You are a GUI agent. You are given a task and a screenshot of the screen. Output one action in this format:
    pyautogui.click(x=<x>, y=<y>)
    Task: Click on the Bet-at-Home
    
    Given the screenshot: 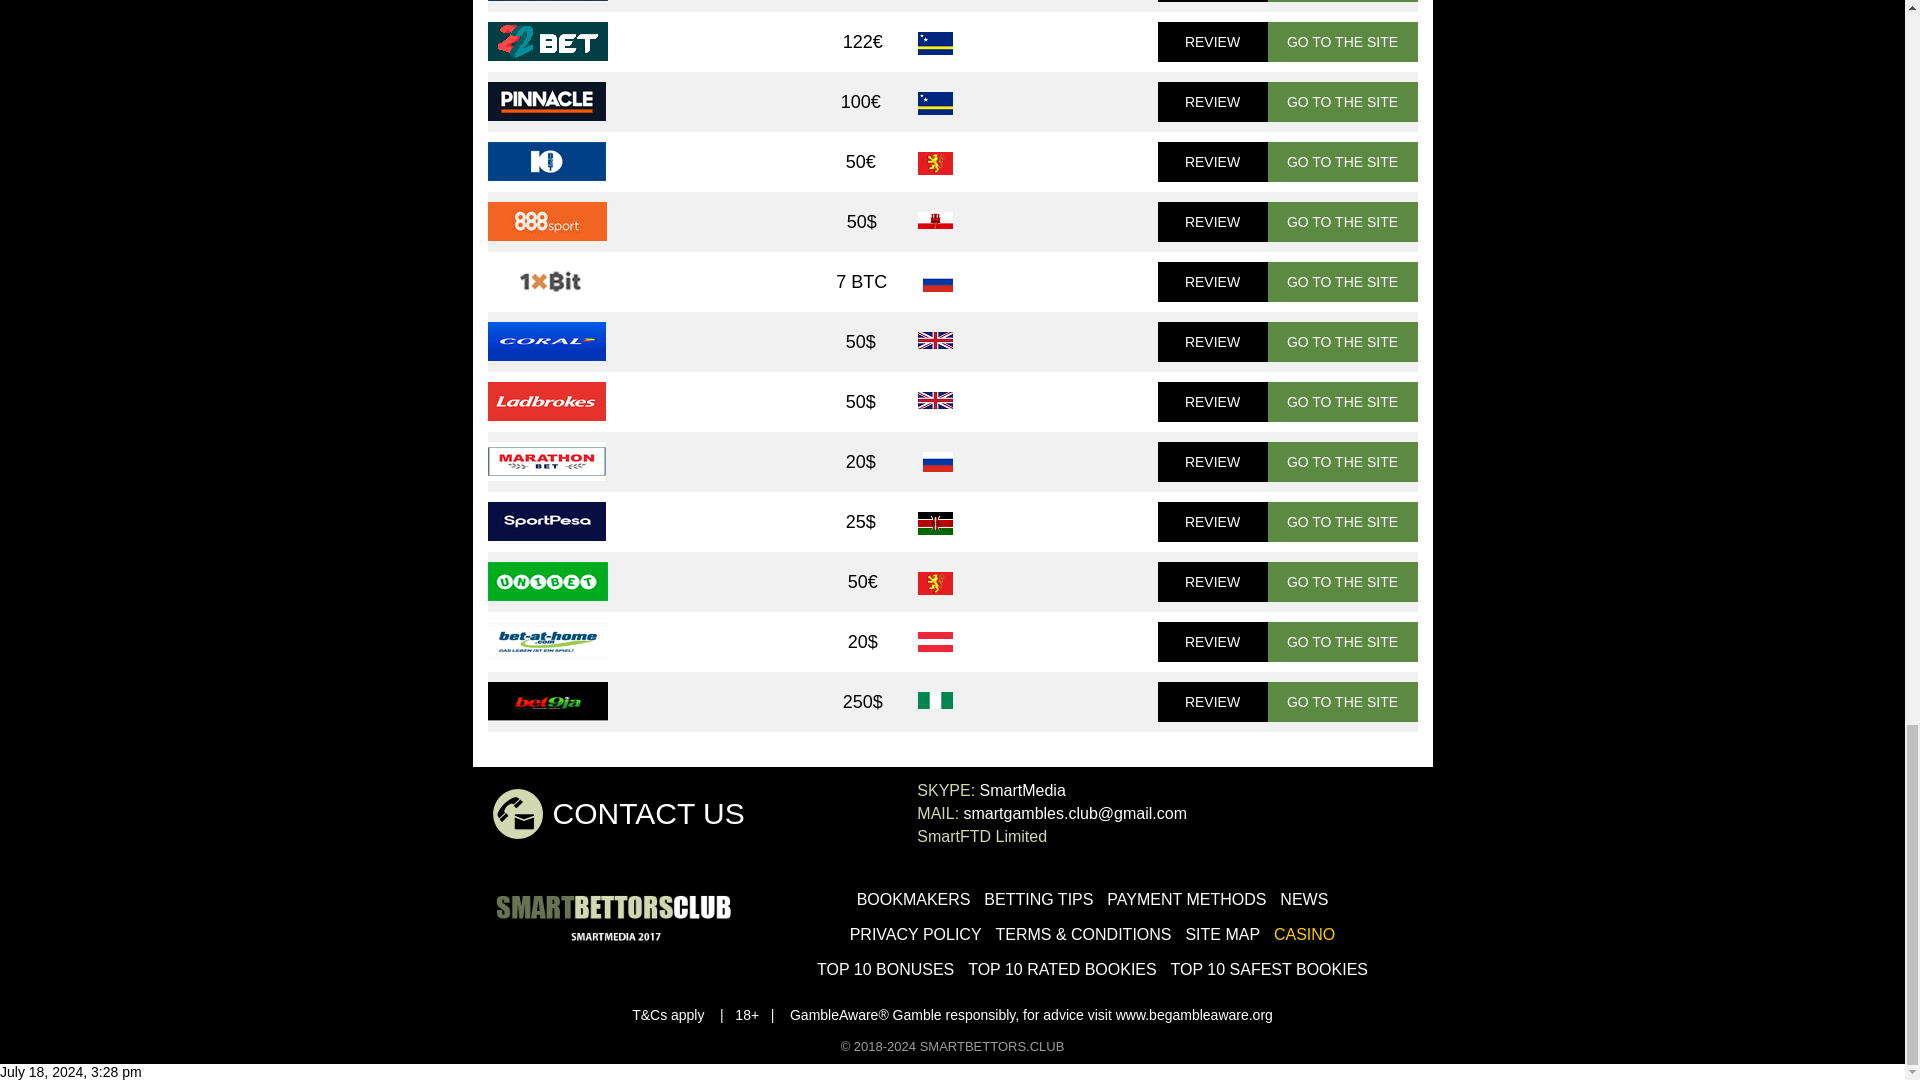 What is the action you would take?
    pyautogui.click(x=548, y=641)
    